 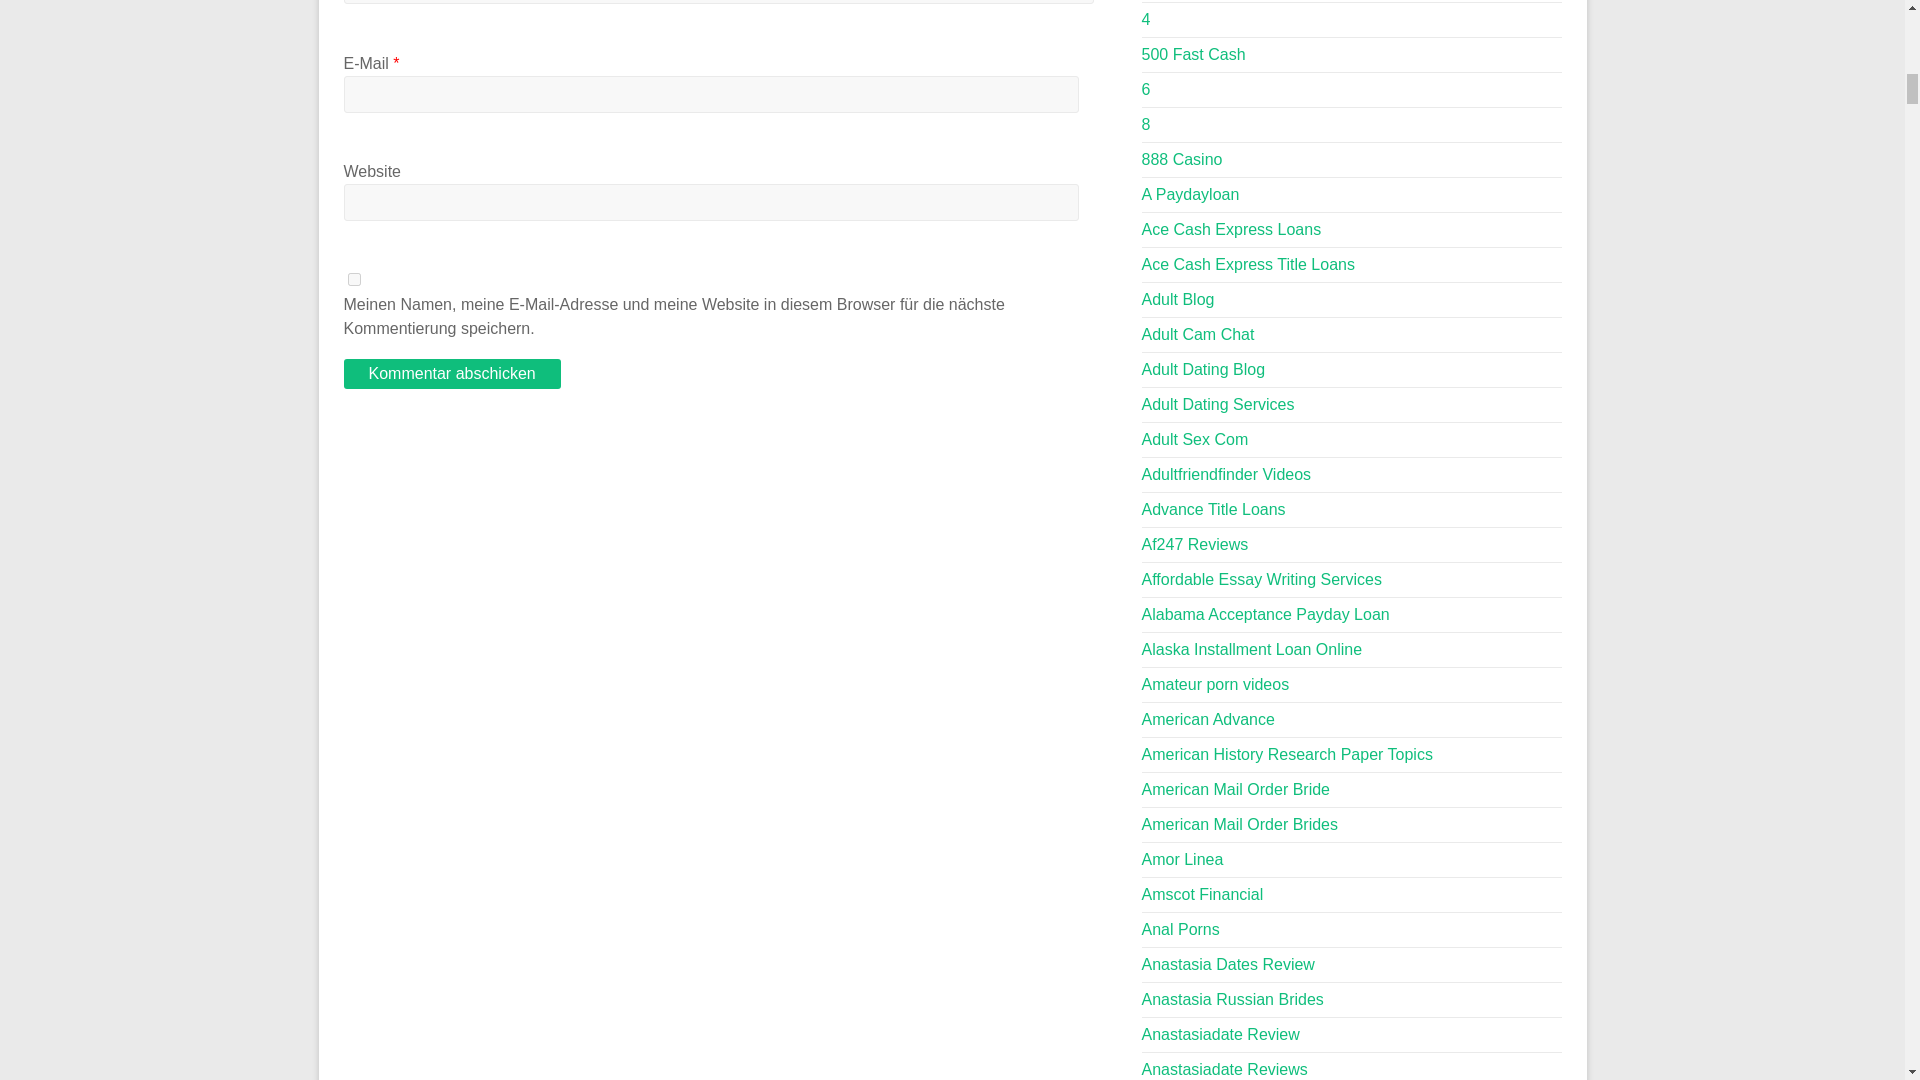 I want to click on Kommentar abschicken, so click(x=452, y=373).